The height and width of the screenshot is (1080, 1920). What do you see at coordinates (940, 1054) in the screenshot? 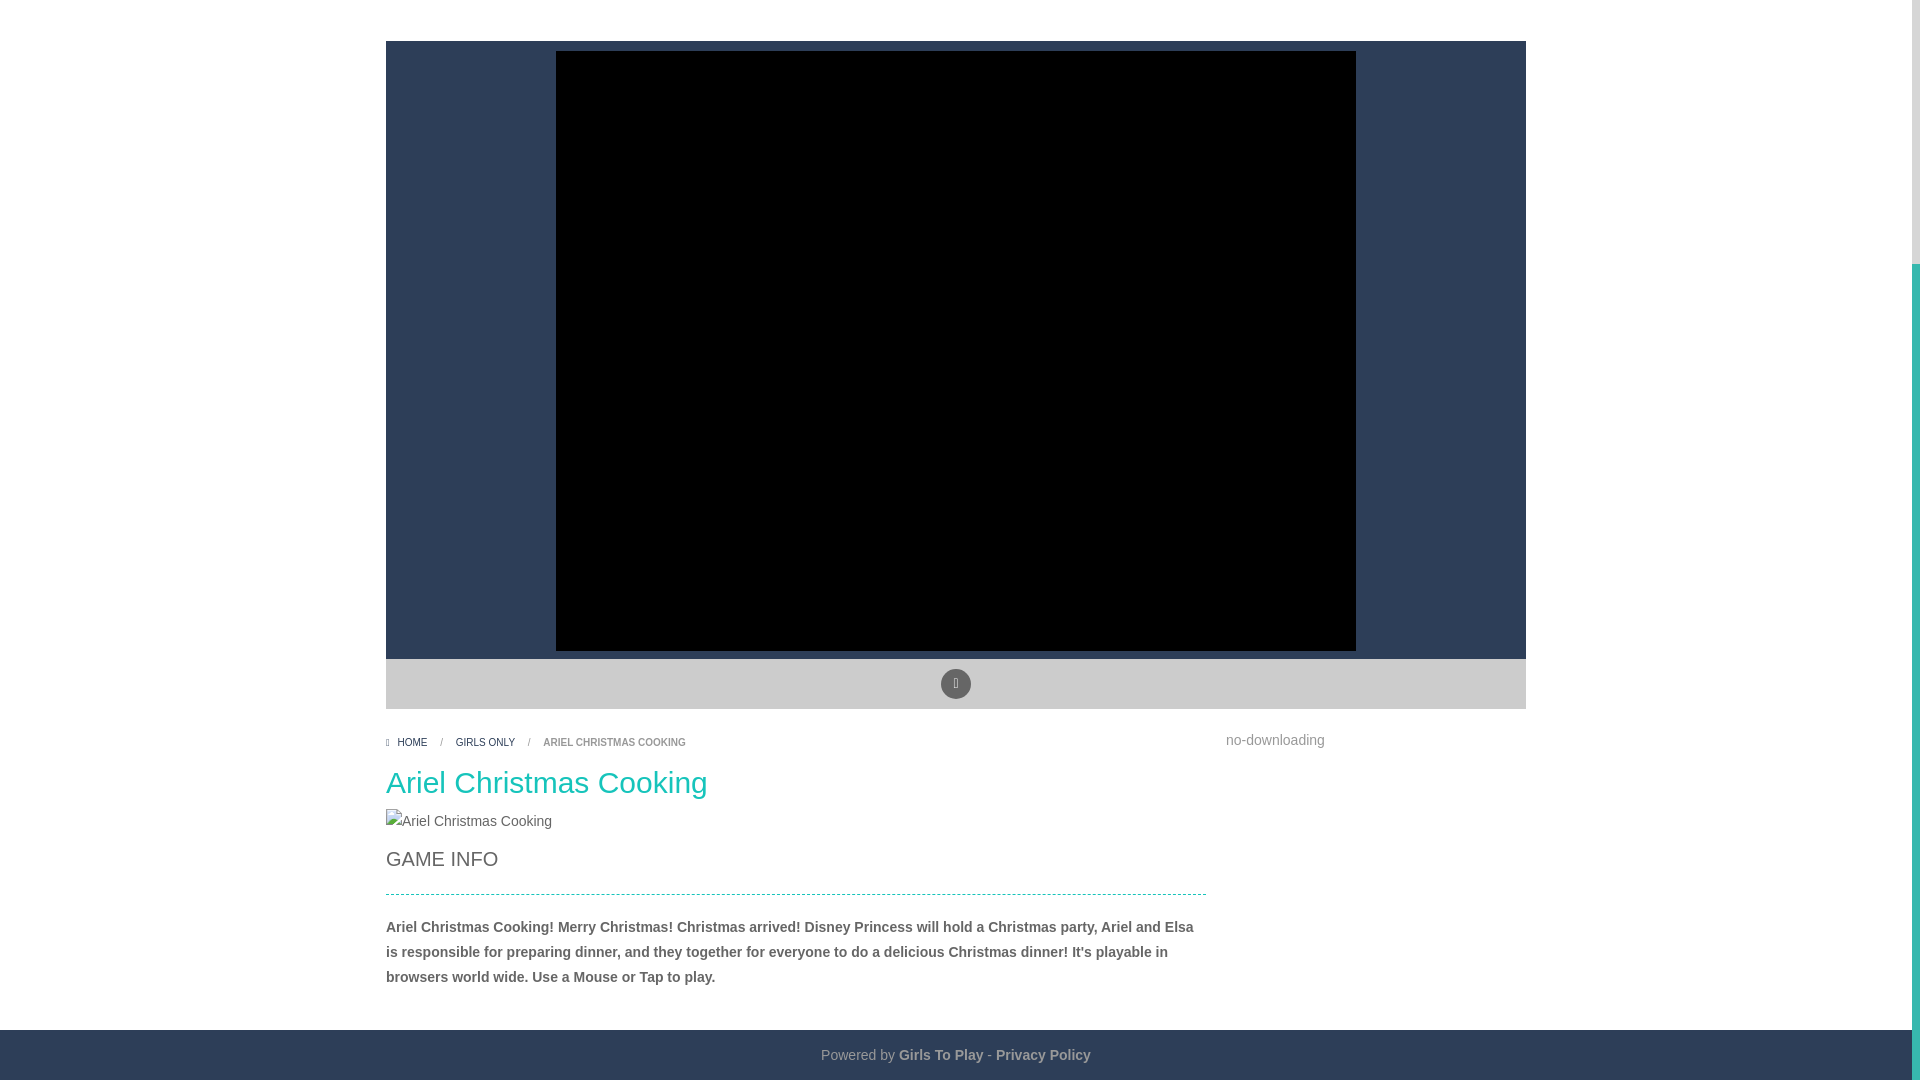
I see `Games for` at bounding box center [940, 1054].